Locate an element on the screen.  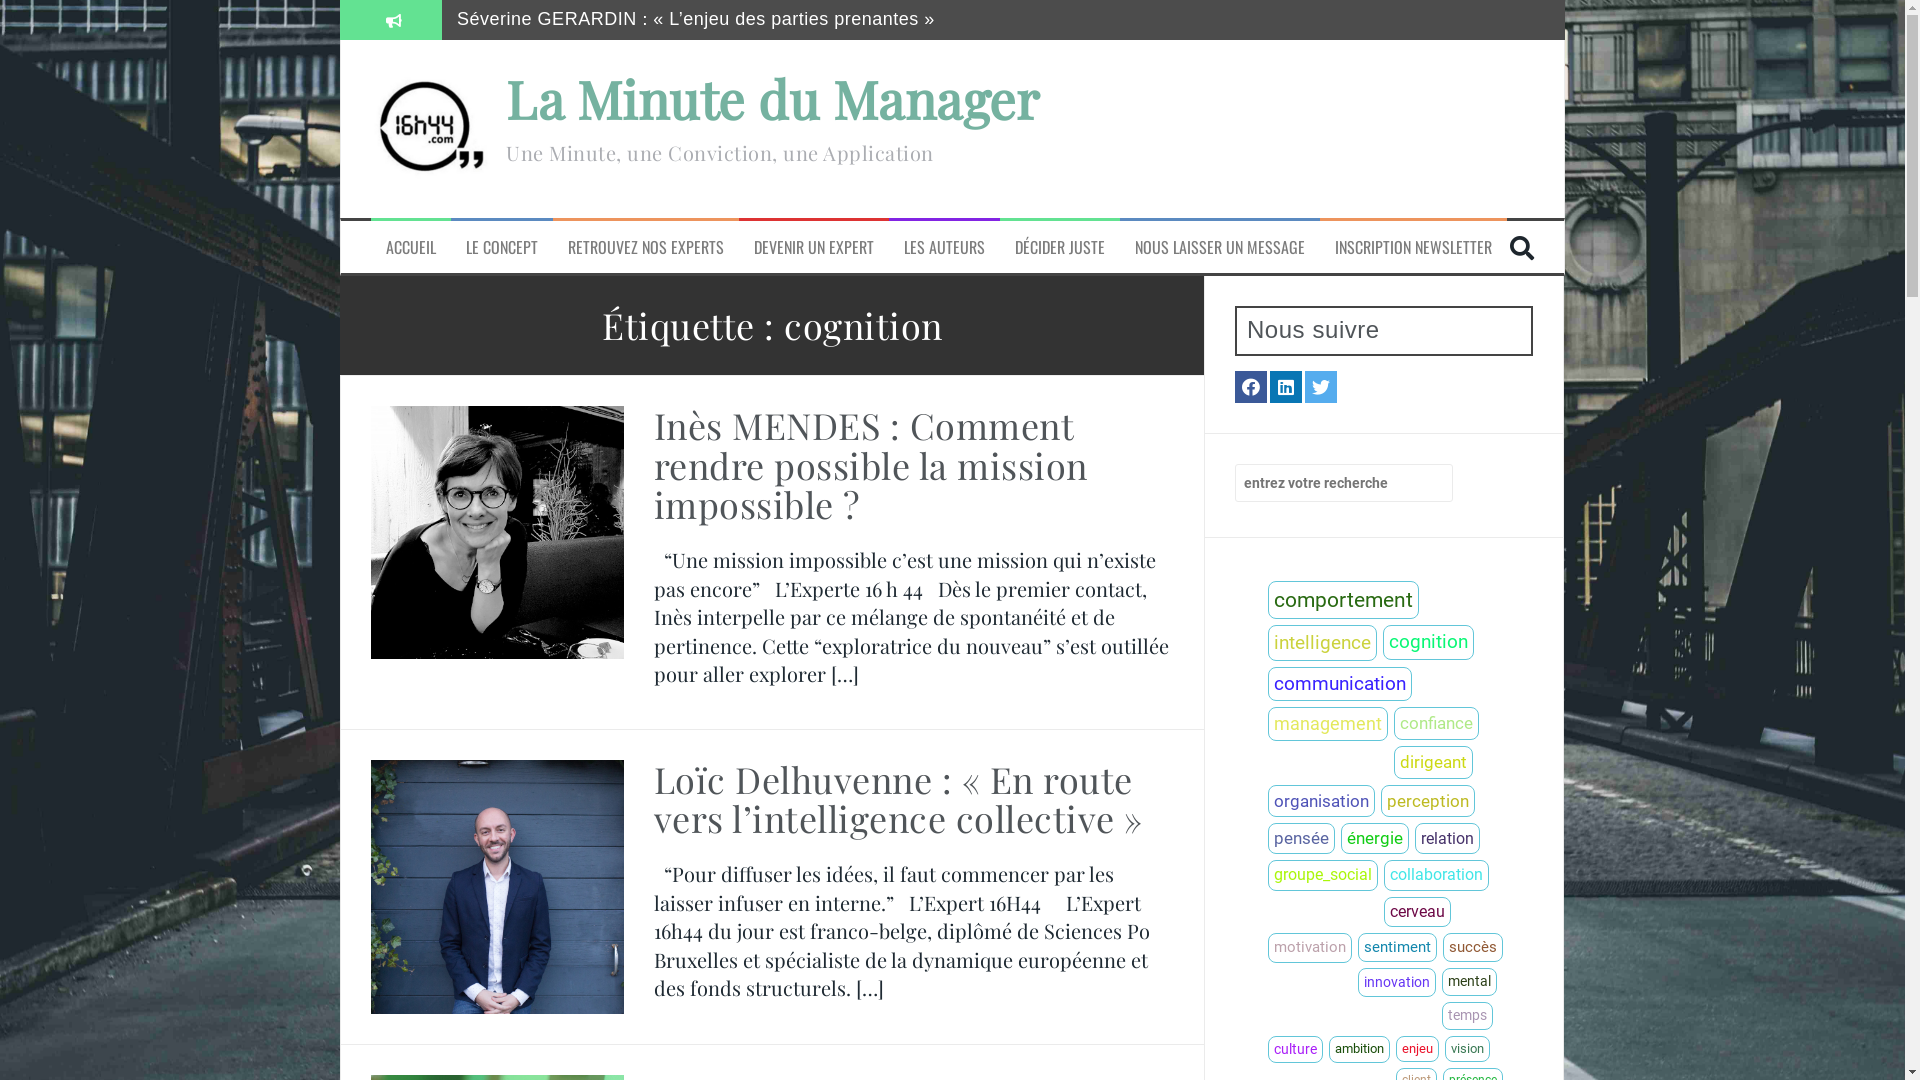
relation is located at coordinates (1448, 838).